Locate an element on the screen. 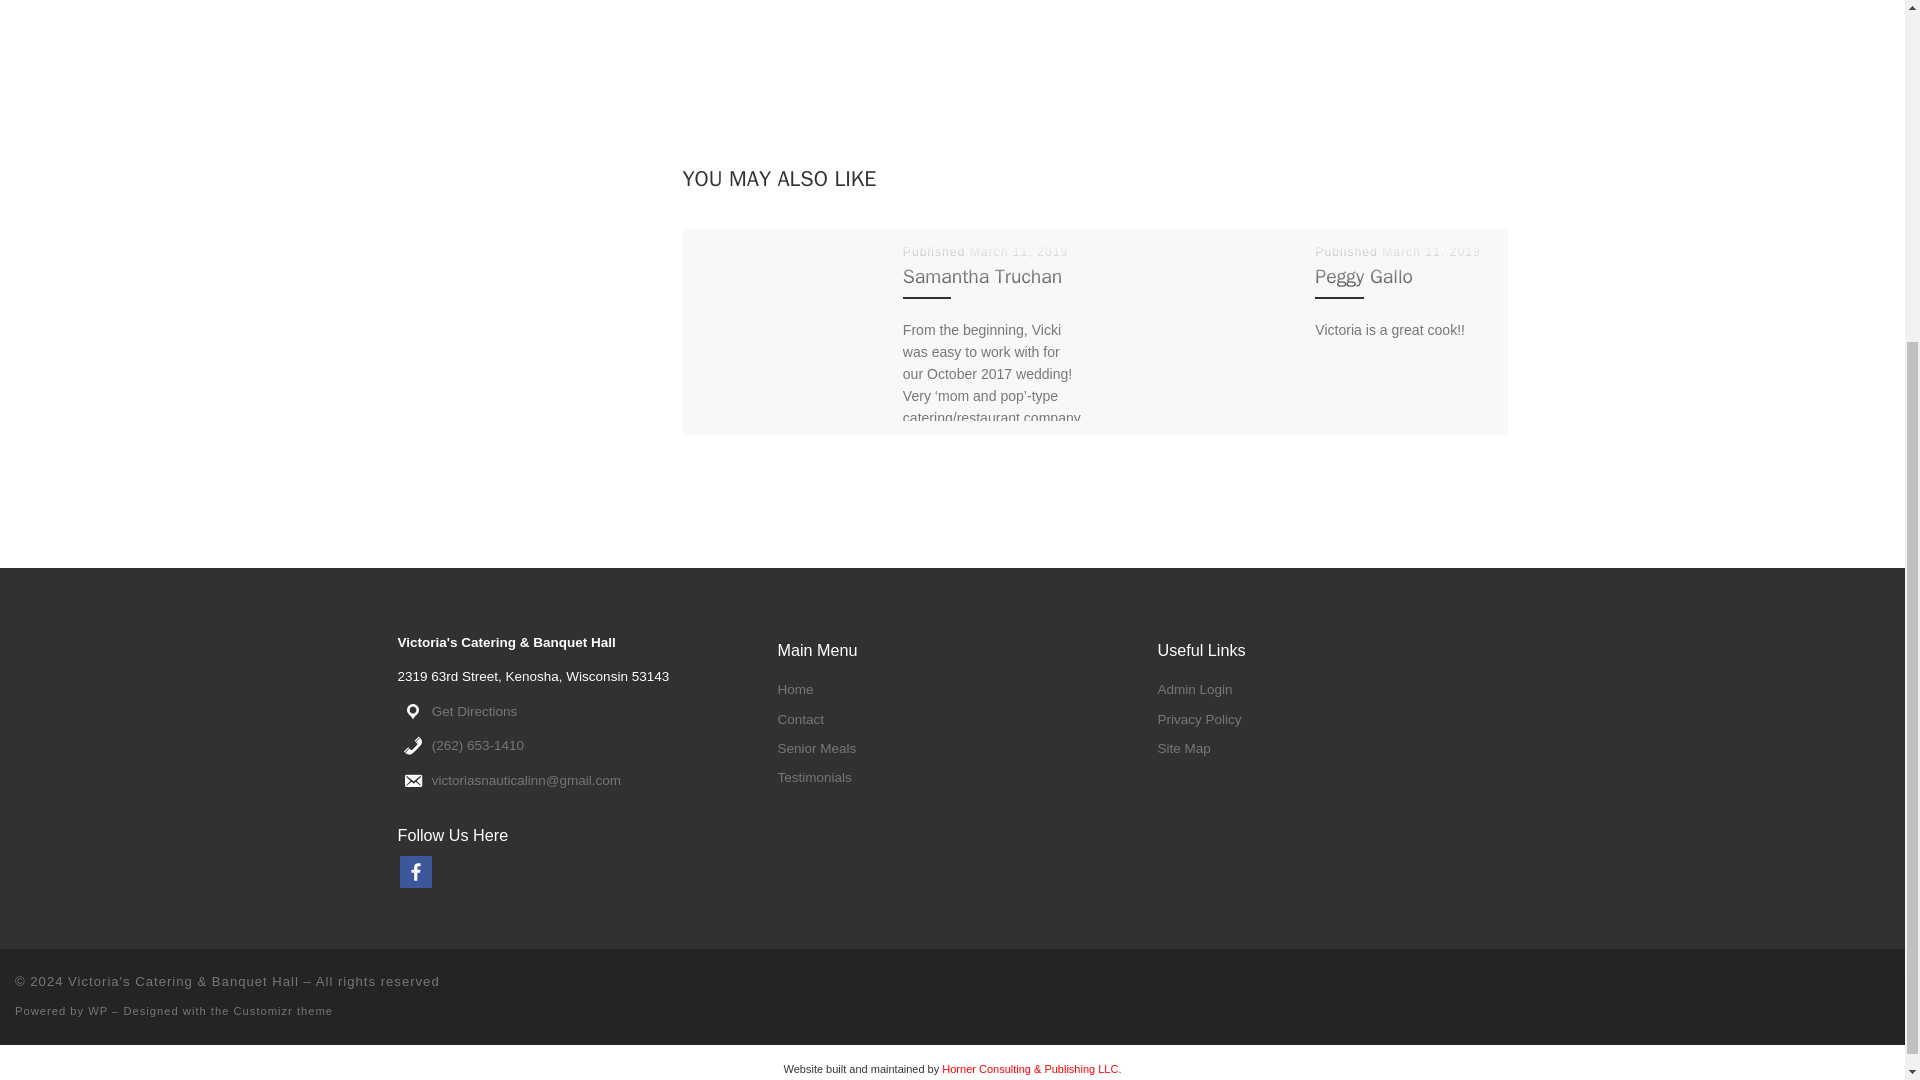  Peggy Gallo is located at coordinates (1364, 276).